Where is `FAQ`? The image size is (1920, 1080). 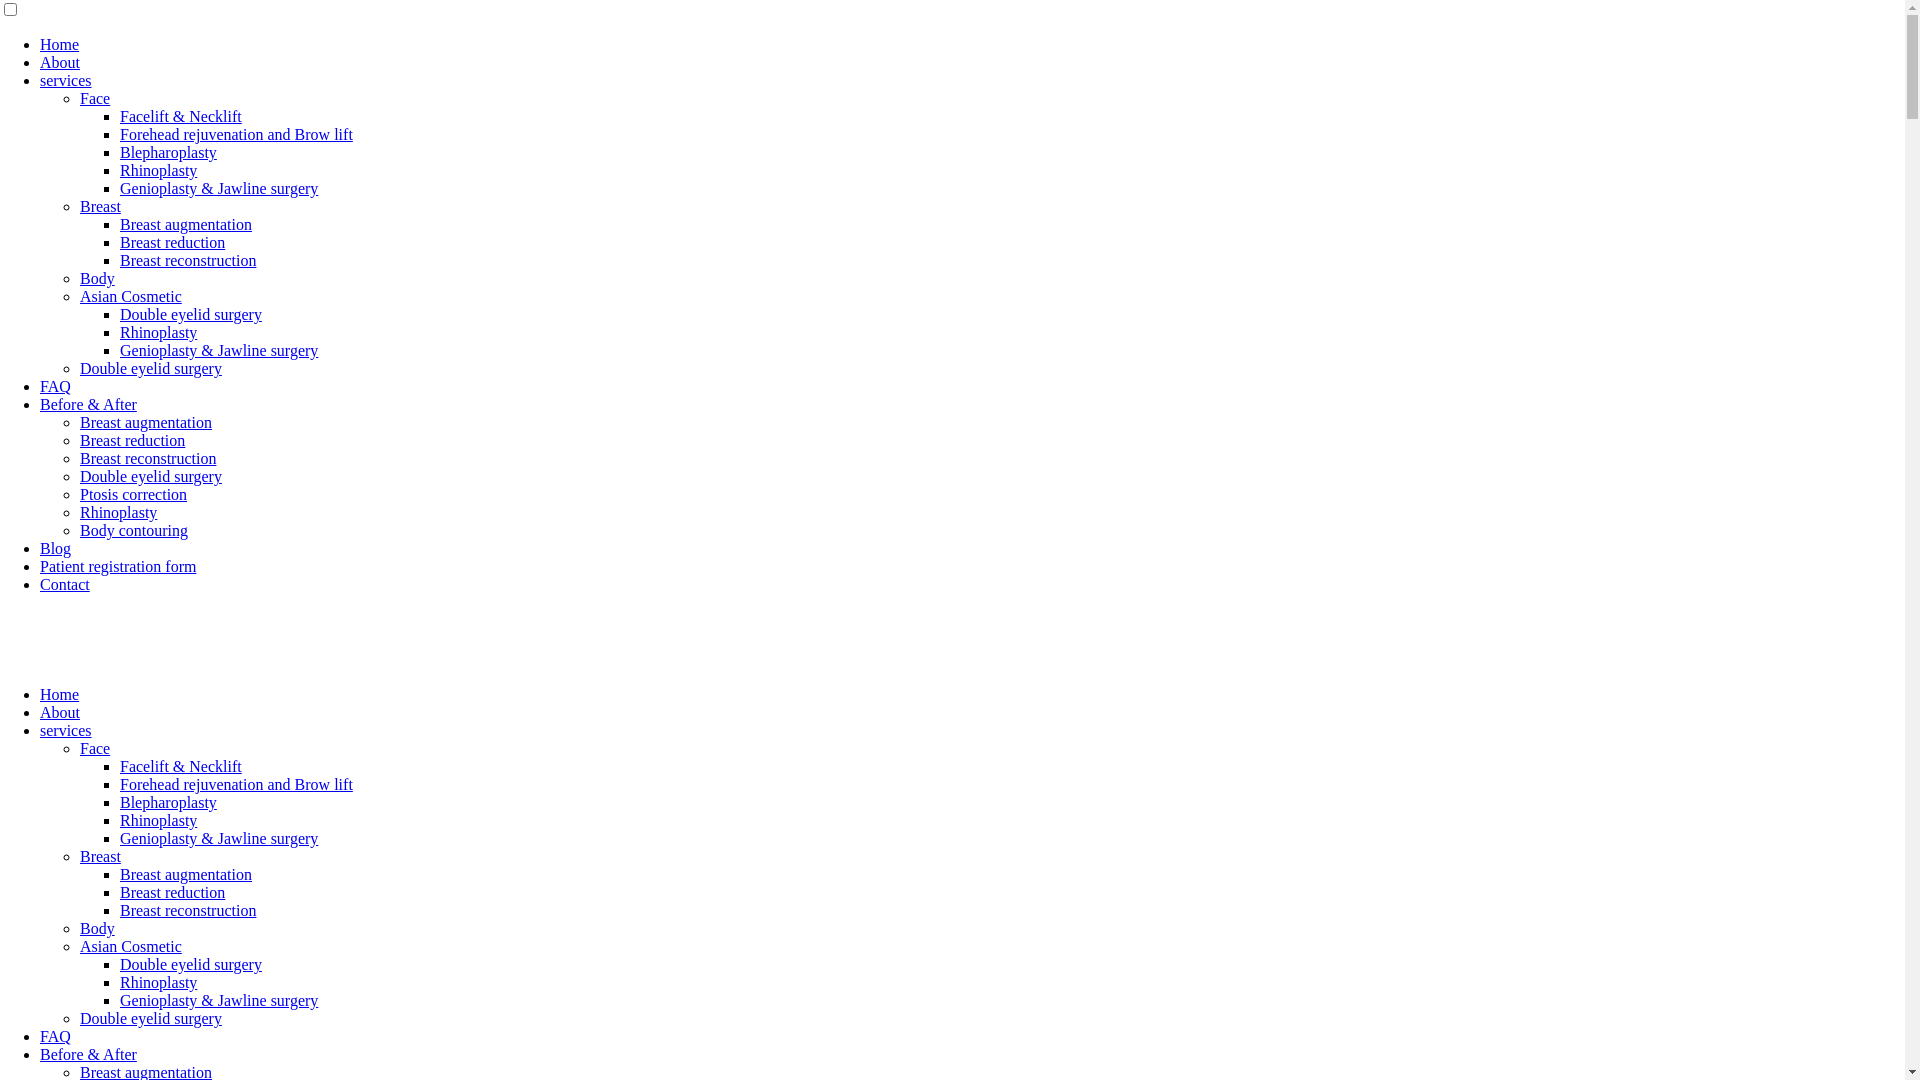
FAQ is located at coordinates (56, 1036).